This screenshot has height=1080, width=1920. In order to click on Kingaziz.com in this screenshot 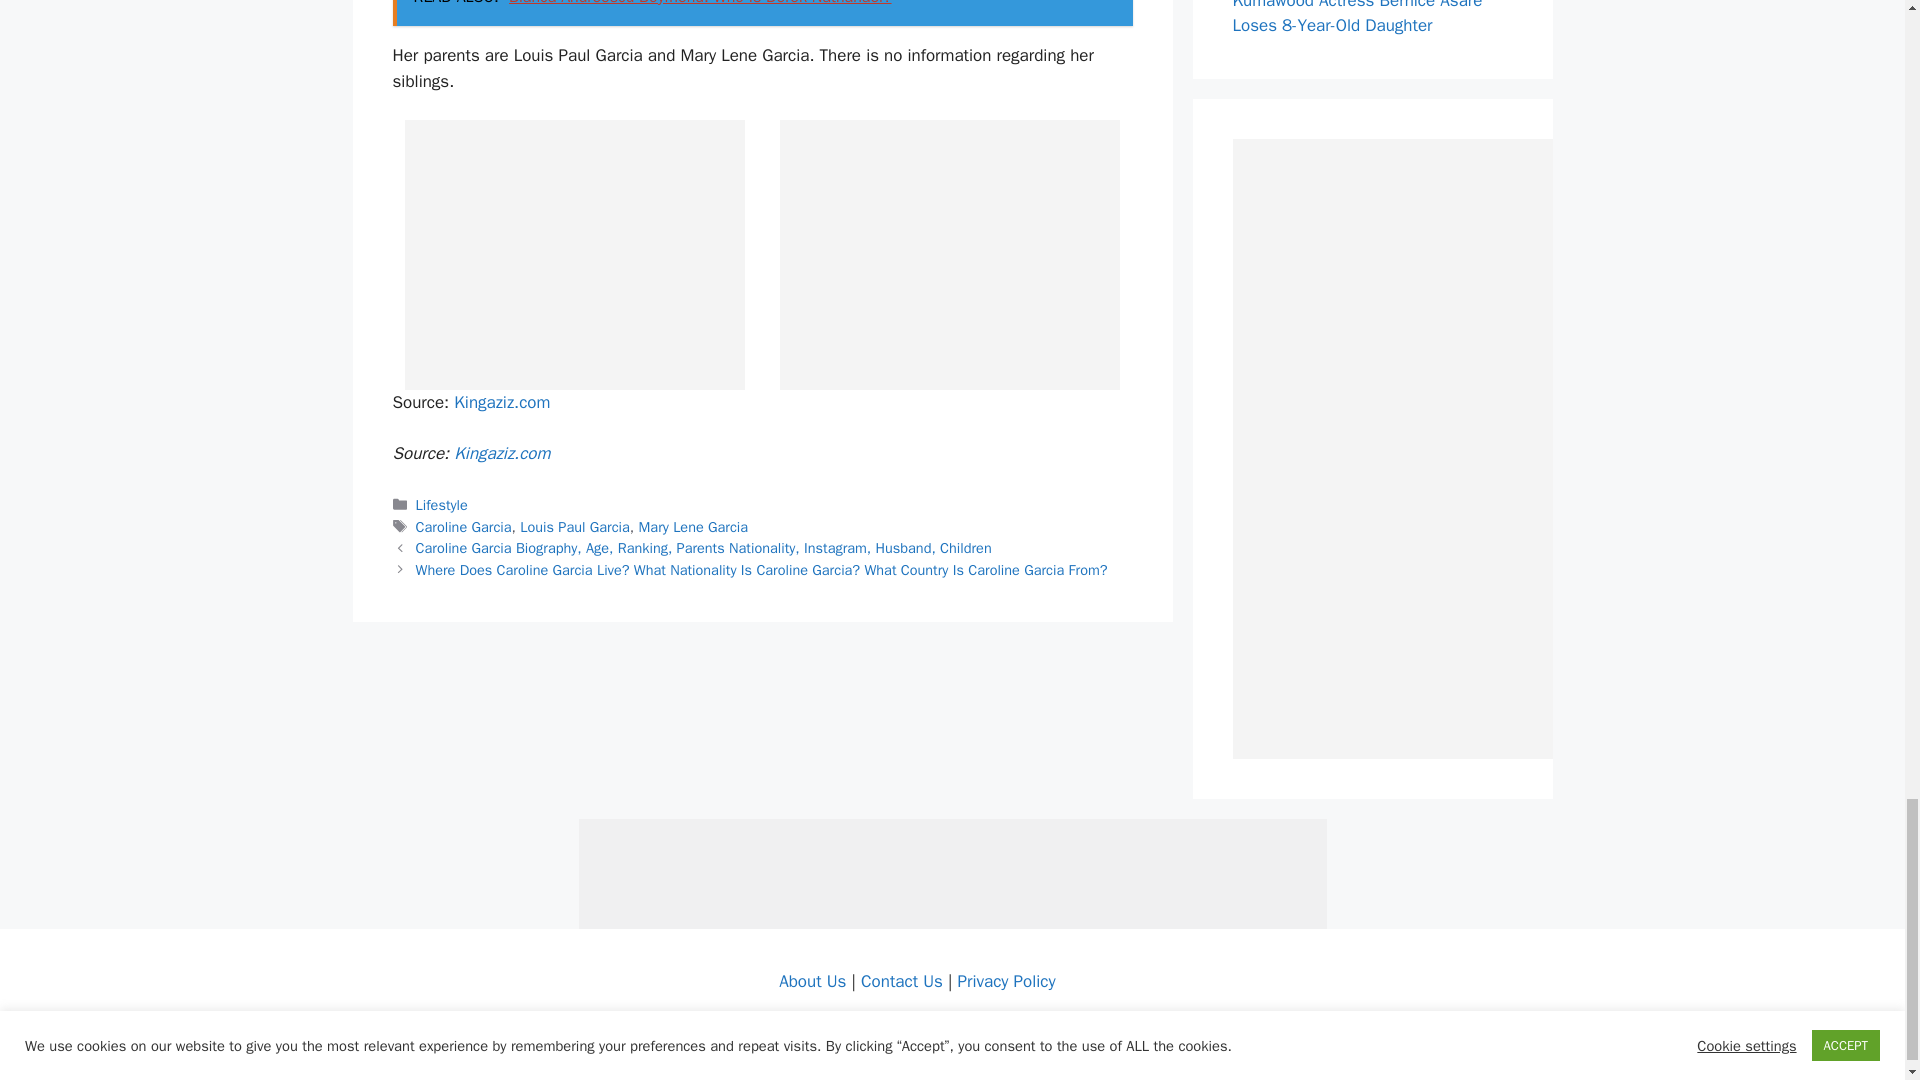, I will do `click(501, 453)`.